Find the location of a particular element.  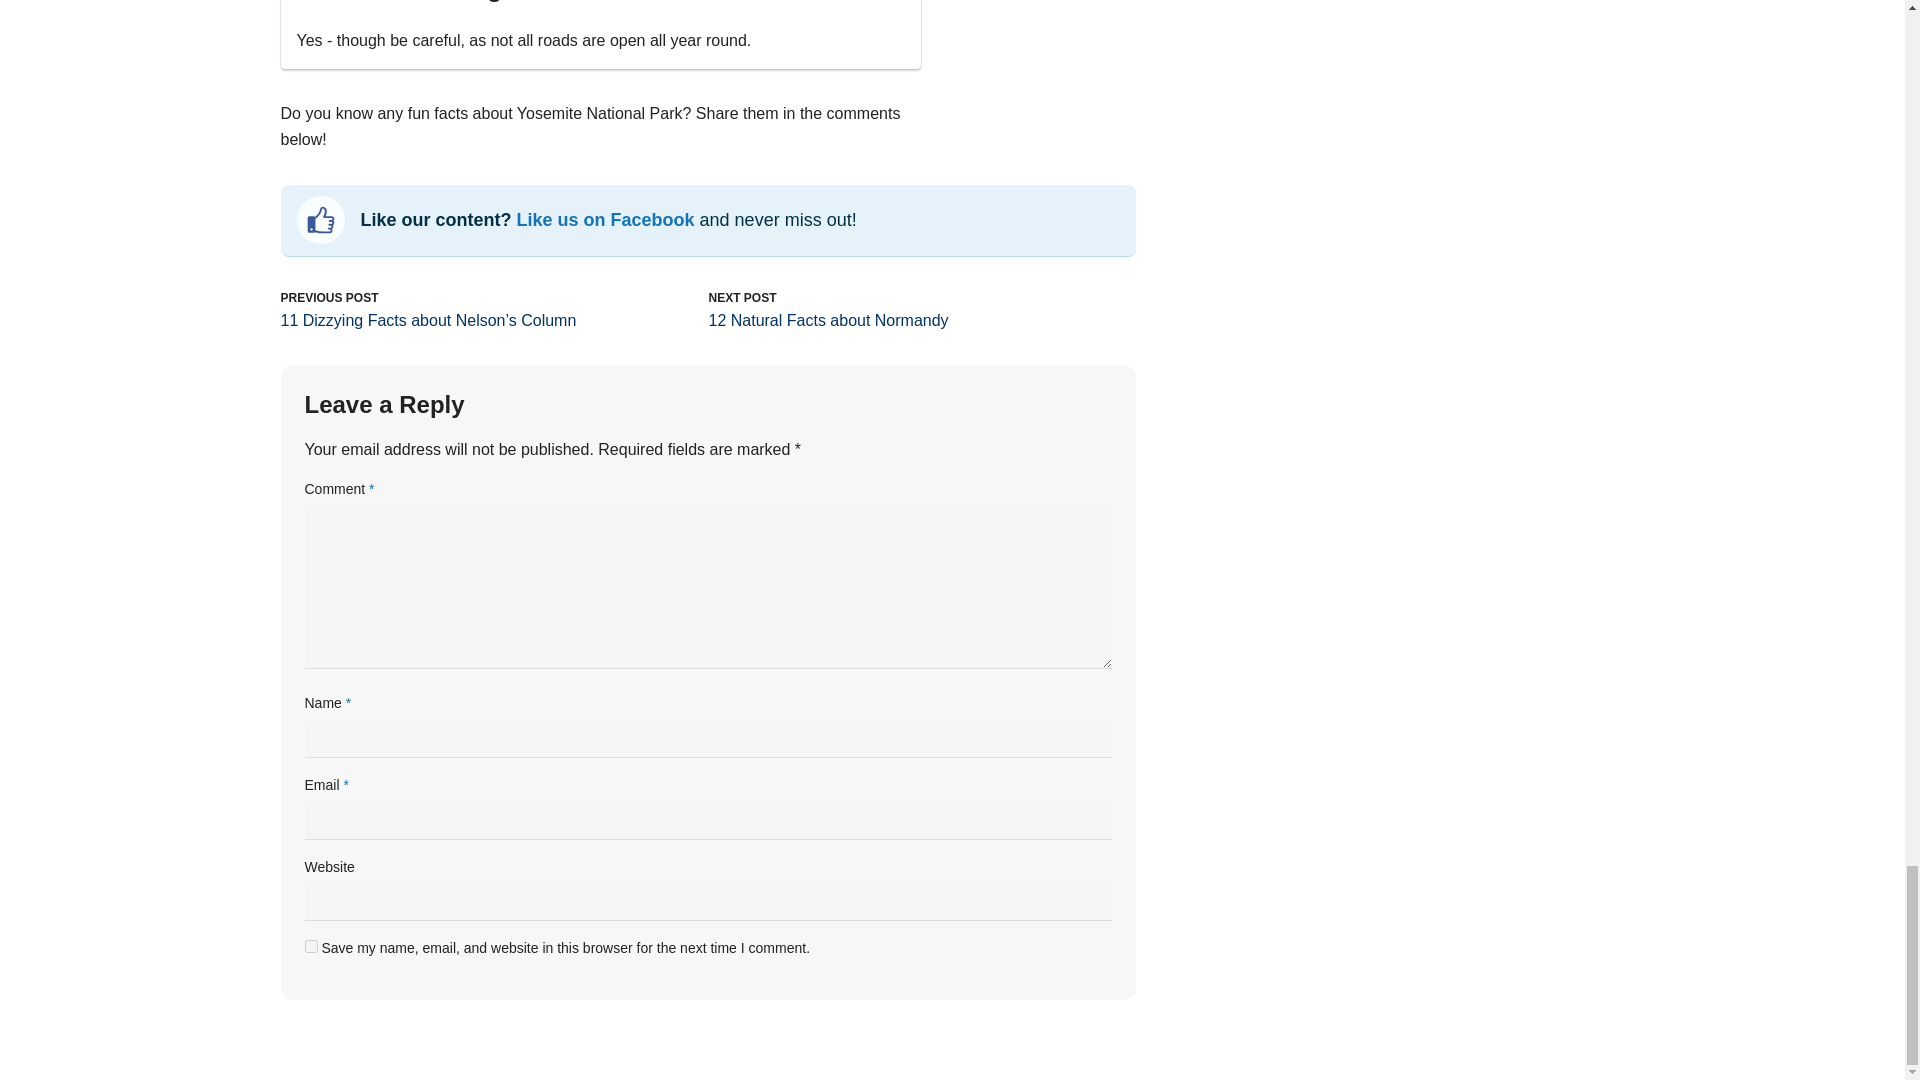

12 Natural Facts about Normandy is located at coordinates (828, 320).